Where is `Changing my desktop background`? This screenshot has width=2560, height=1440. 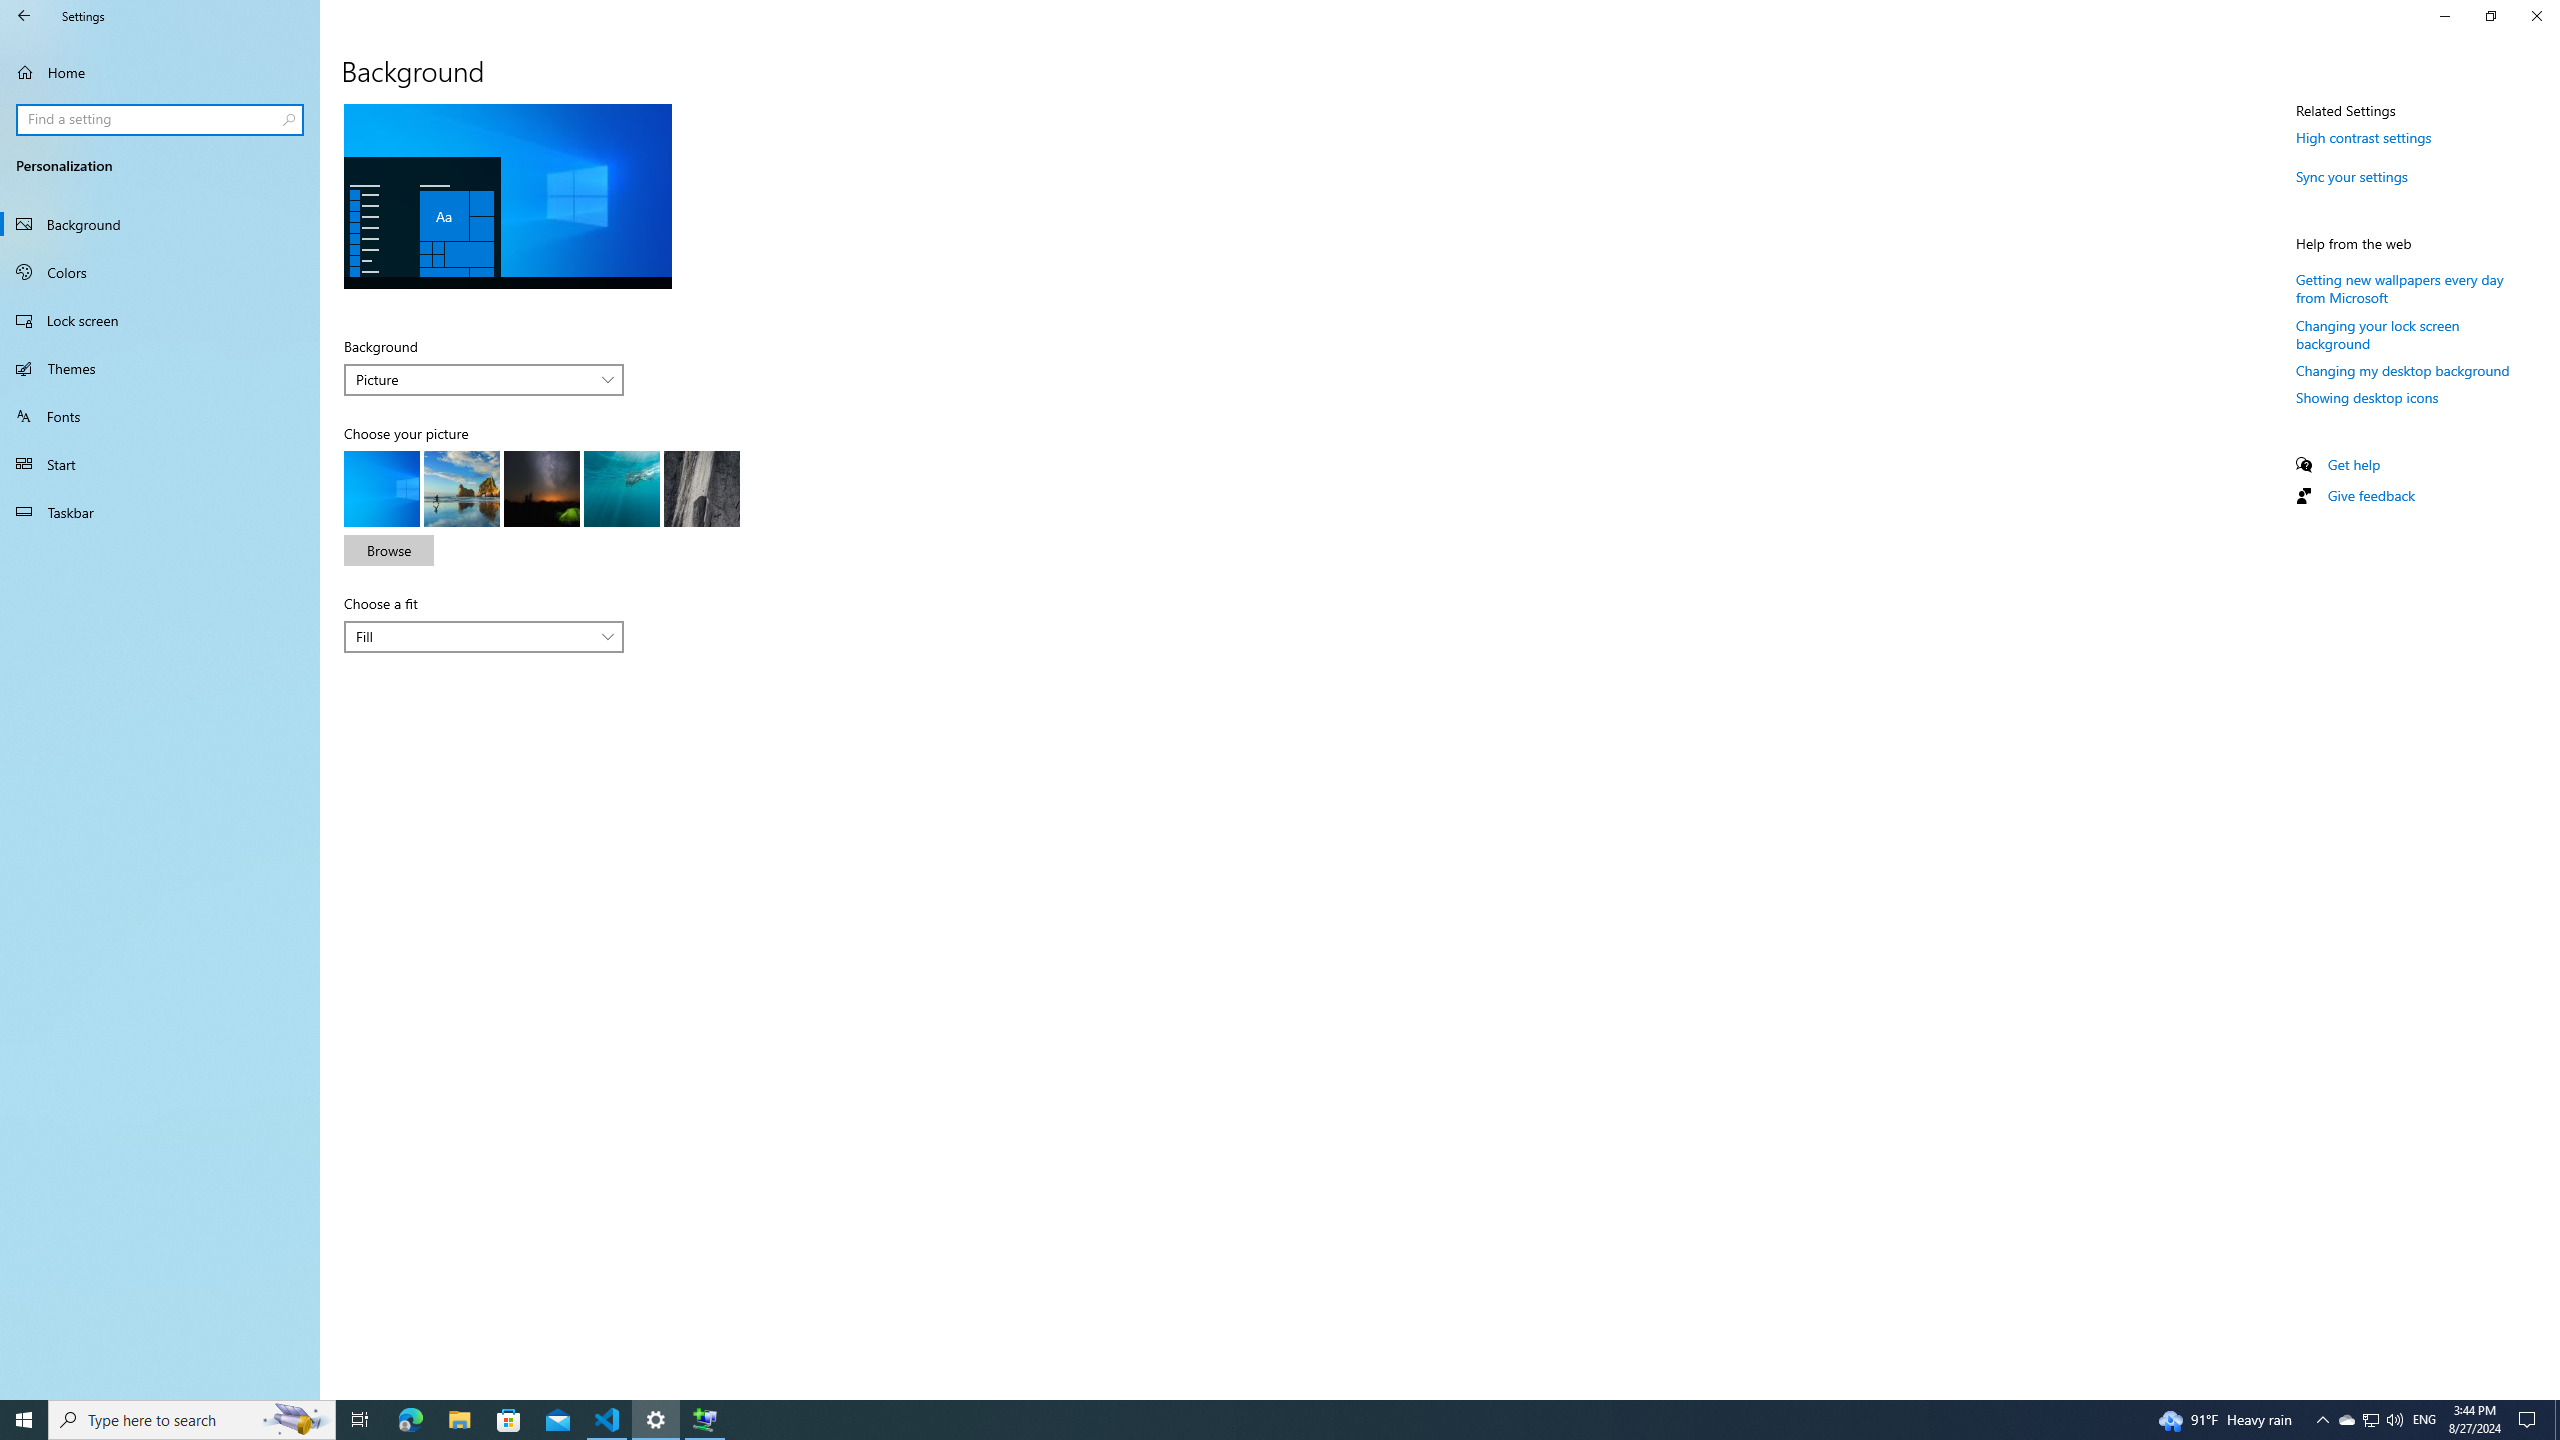
Changing my desktop background is located at coordinates (2402, 370).